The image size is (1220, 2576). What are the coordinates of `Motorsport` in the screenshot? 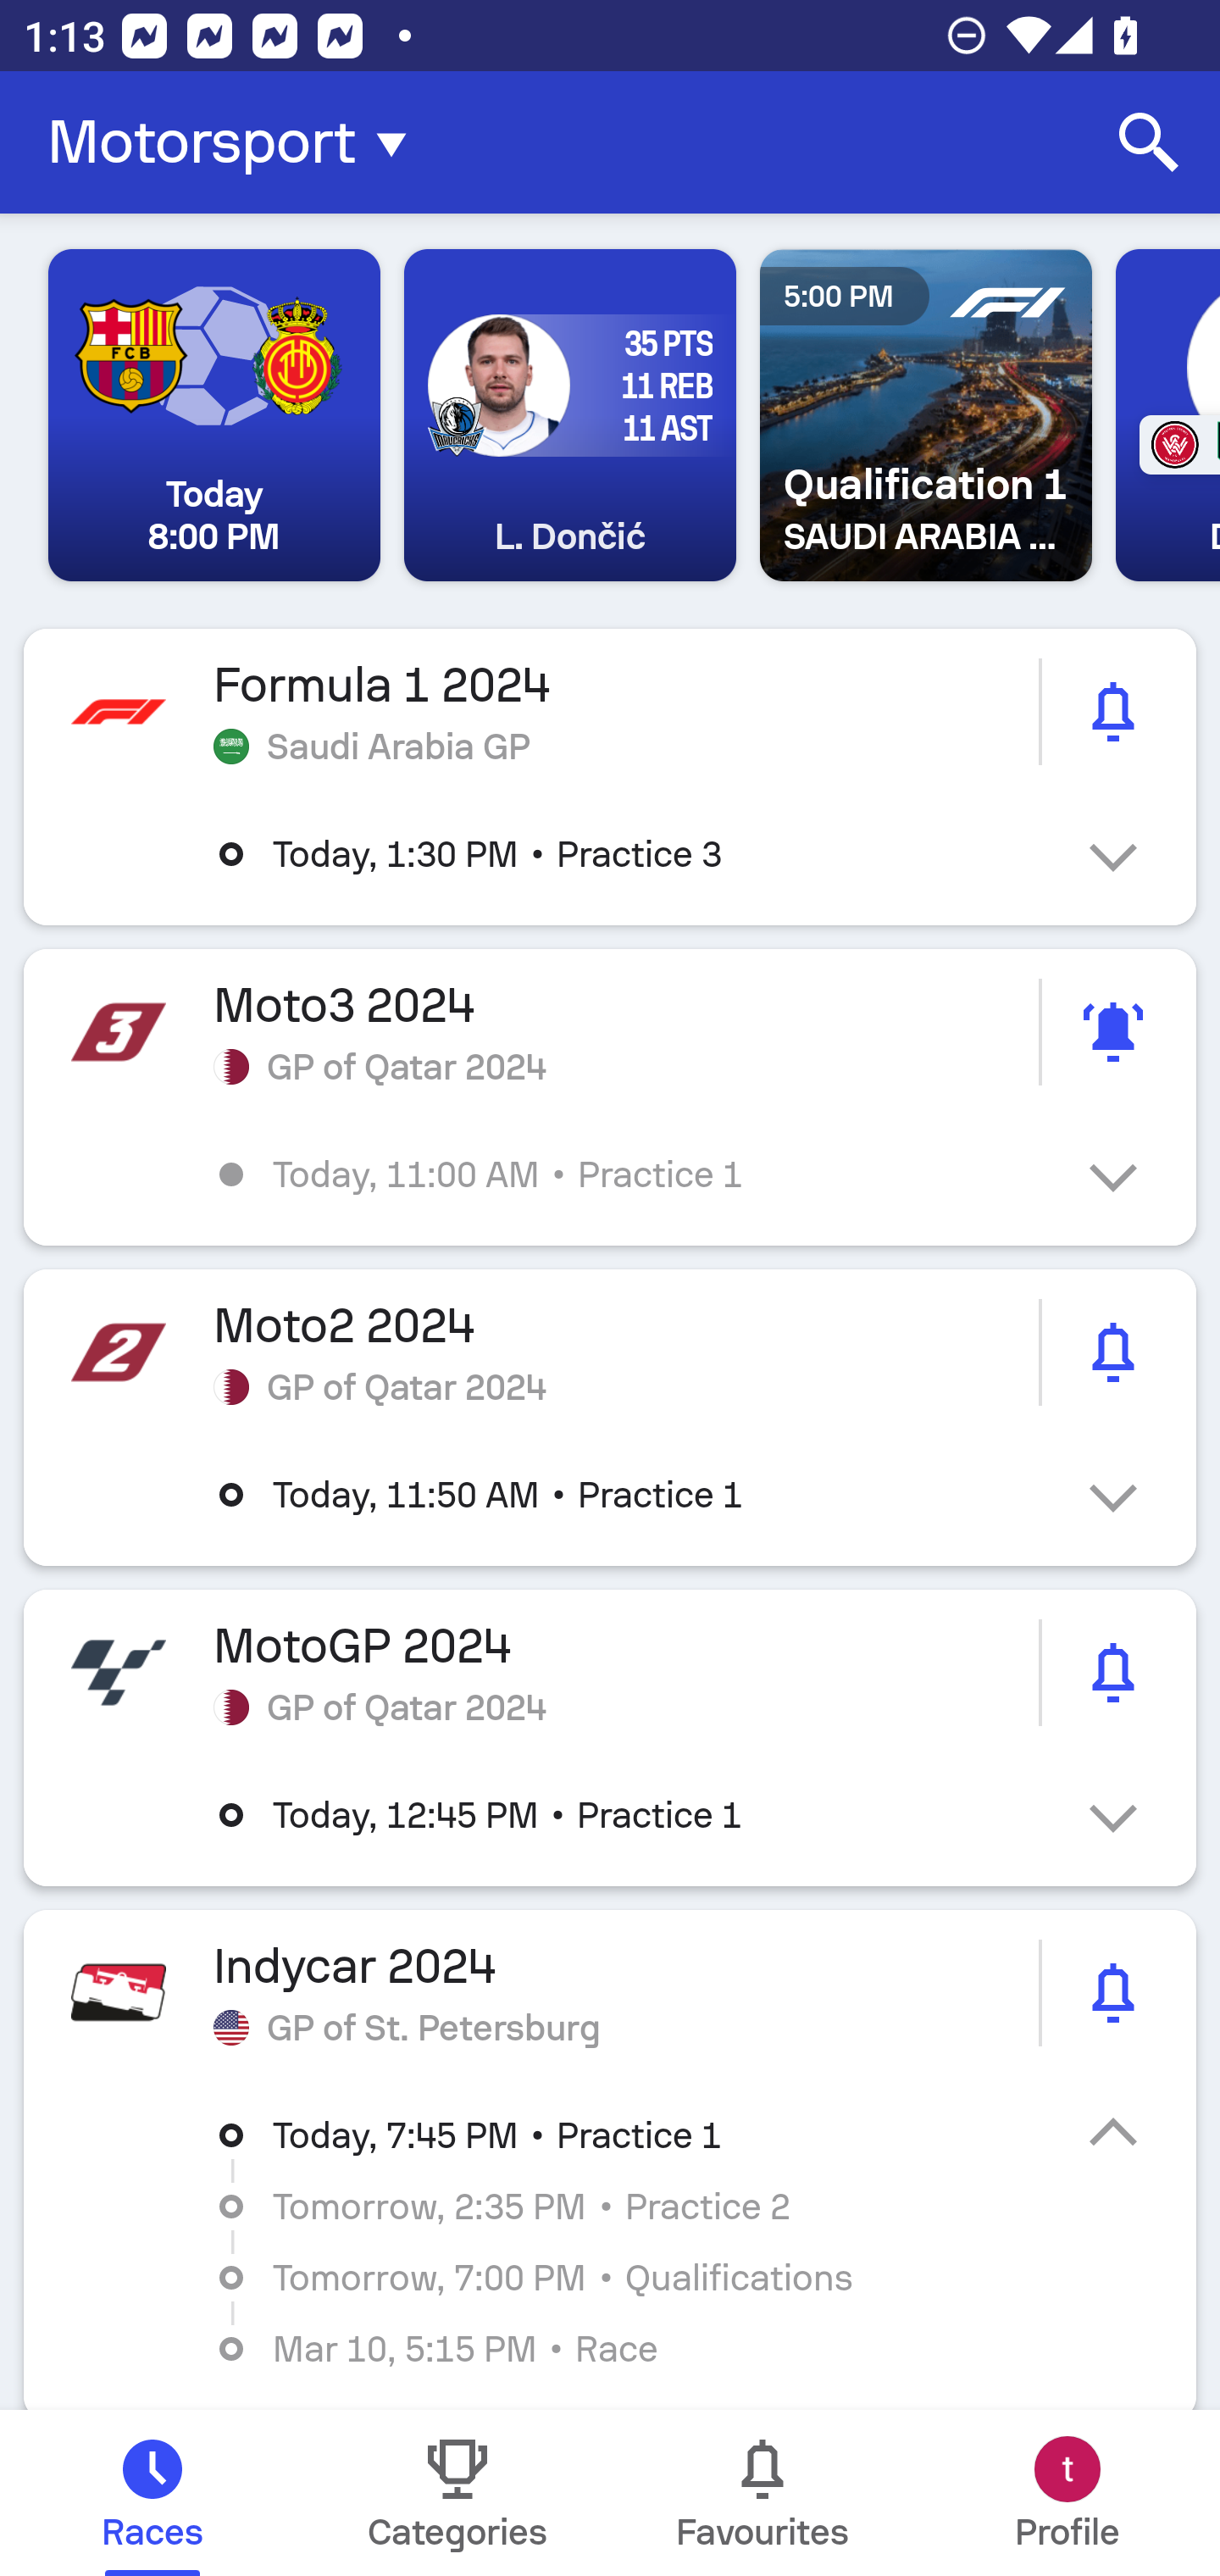 It's located at (237, 142).